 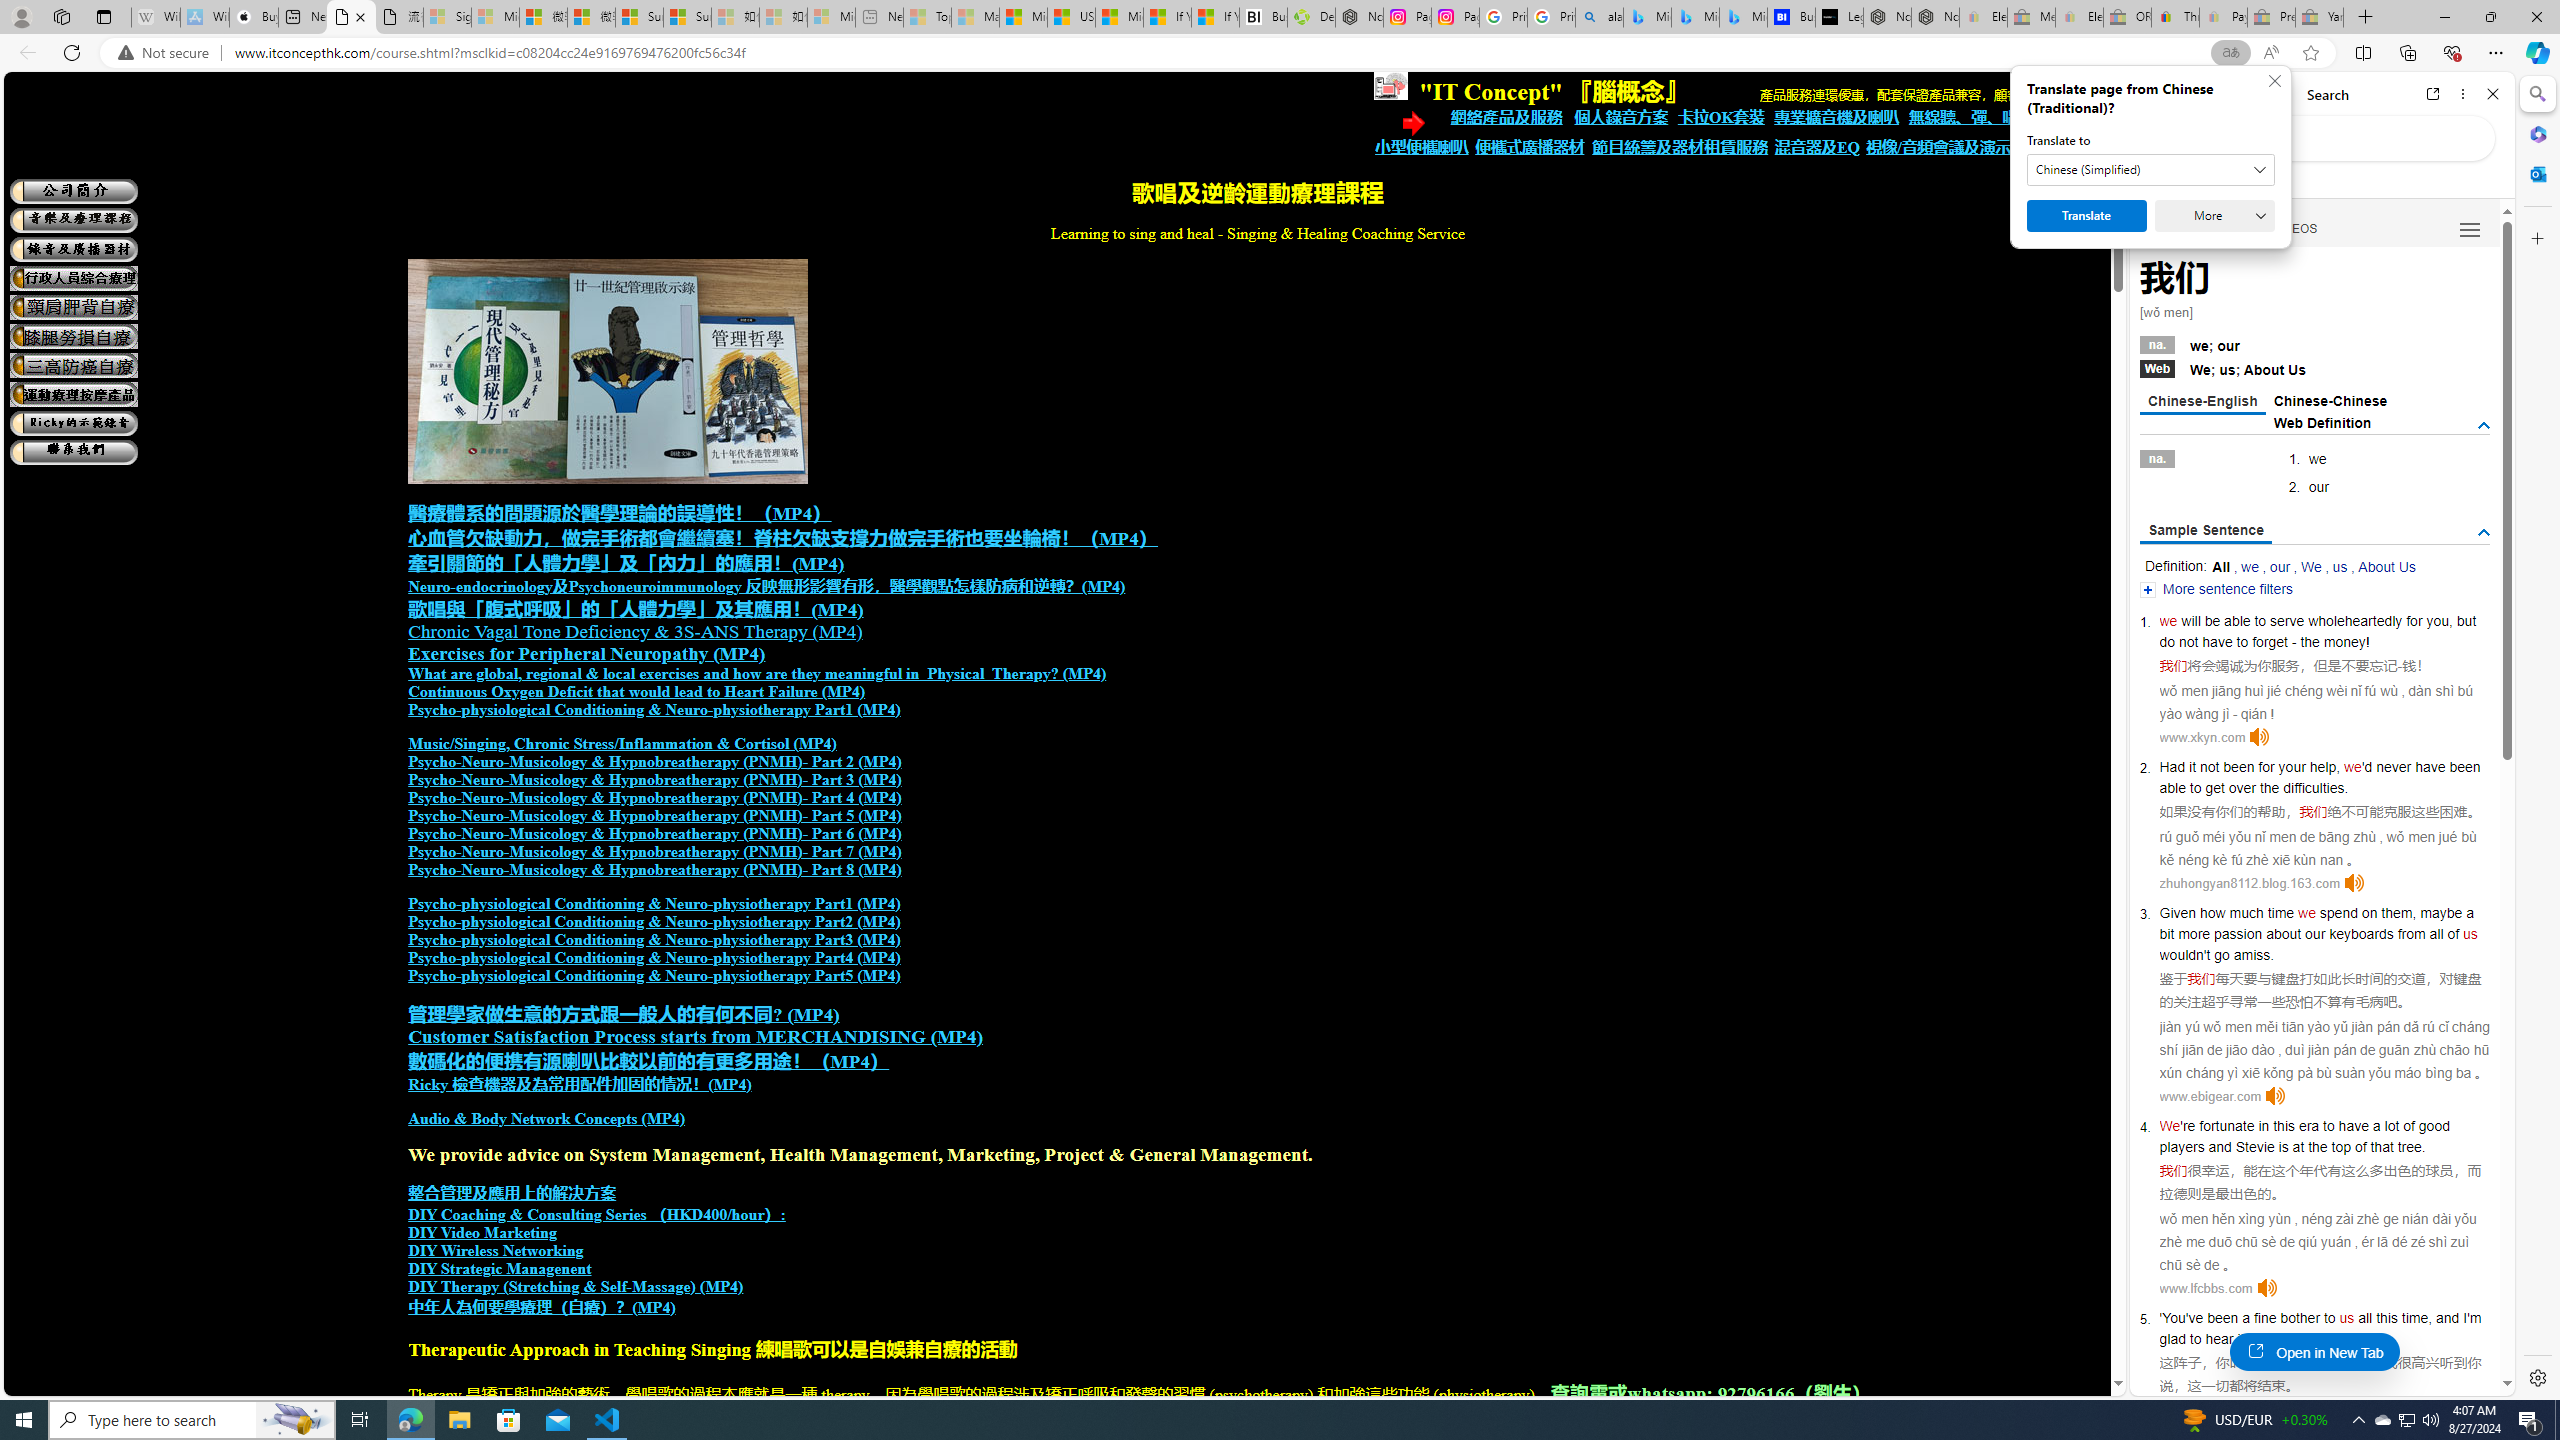 What do you see at coordinates (2264, 1126) in the screenshot?
I see `in` at bounding box center [2264, 1126].